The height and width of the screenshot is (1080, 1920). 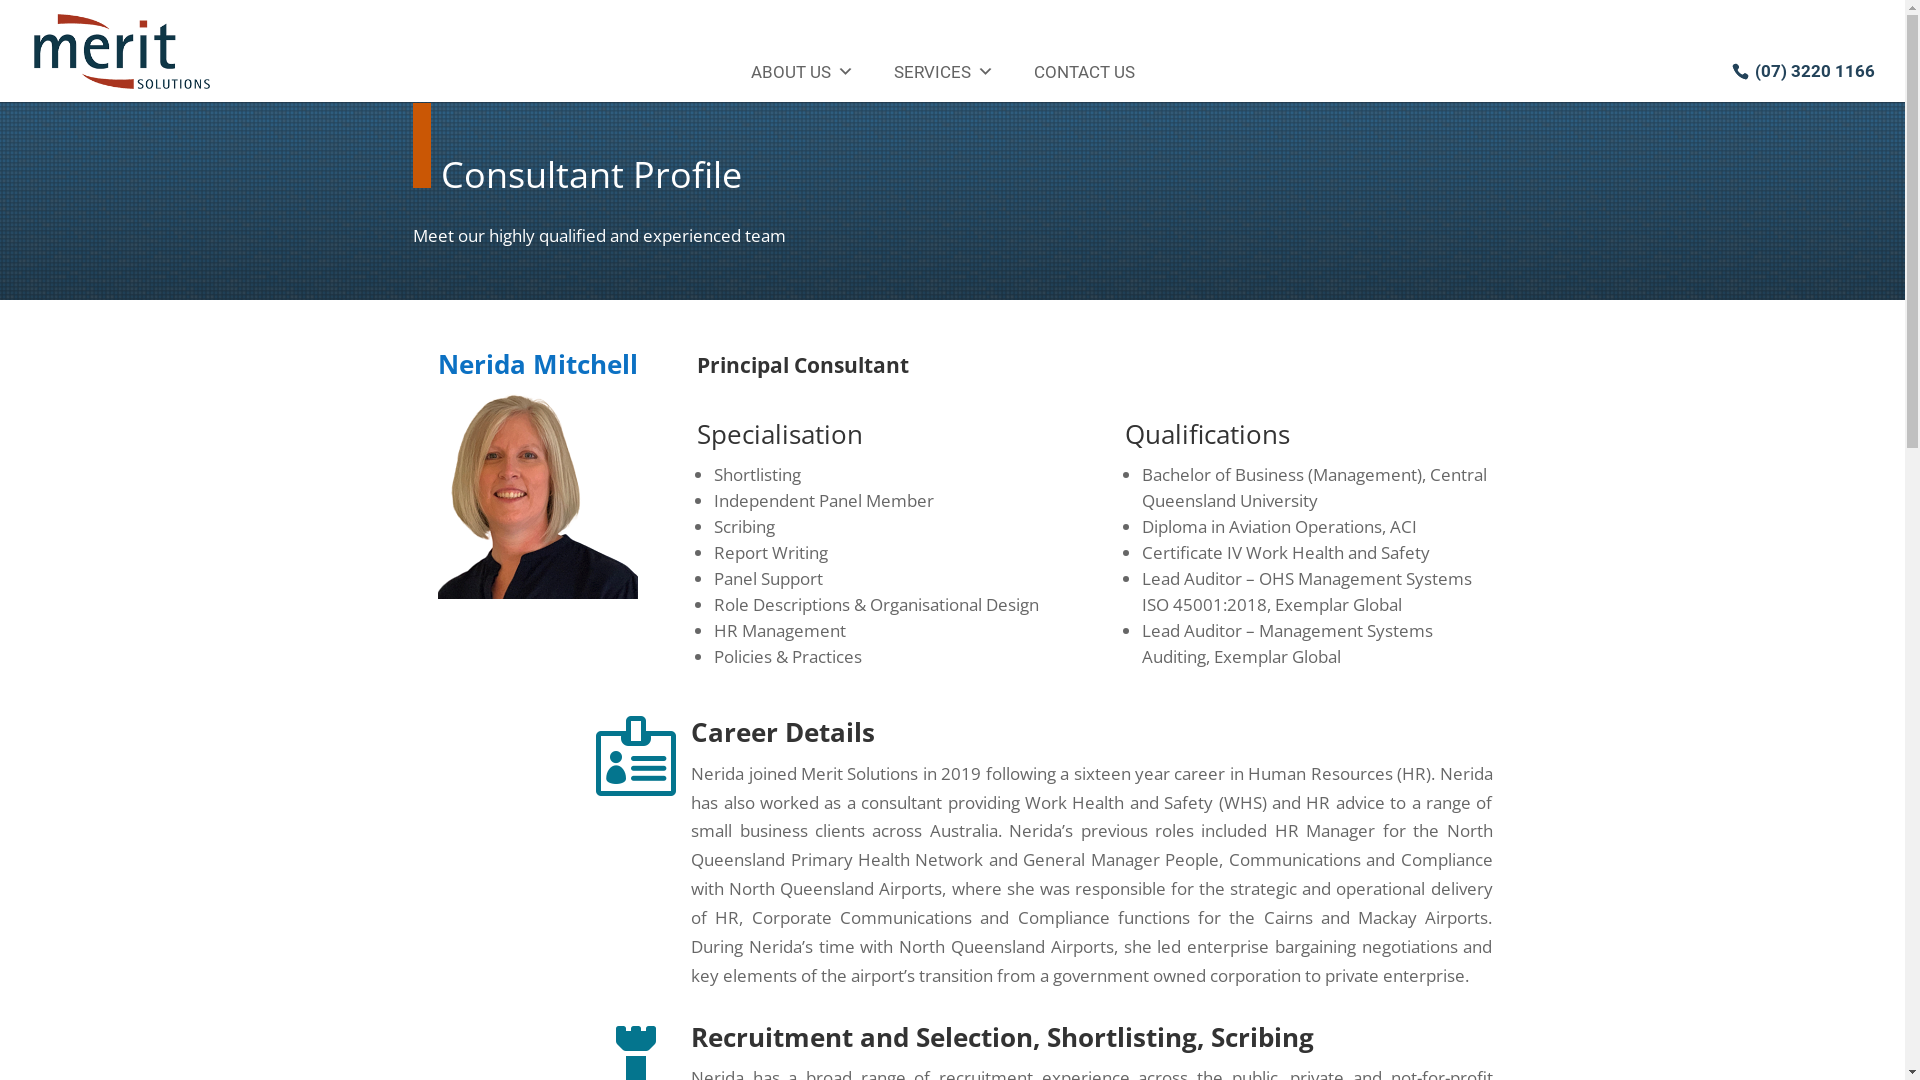 I want to click on CONTACT US, so click(x=1084, y=72).